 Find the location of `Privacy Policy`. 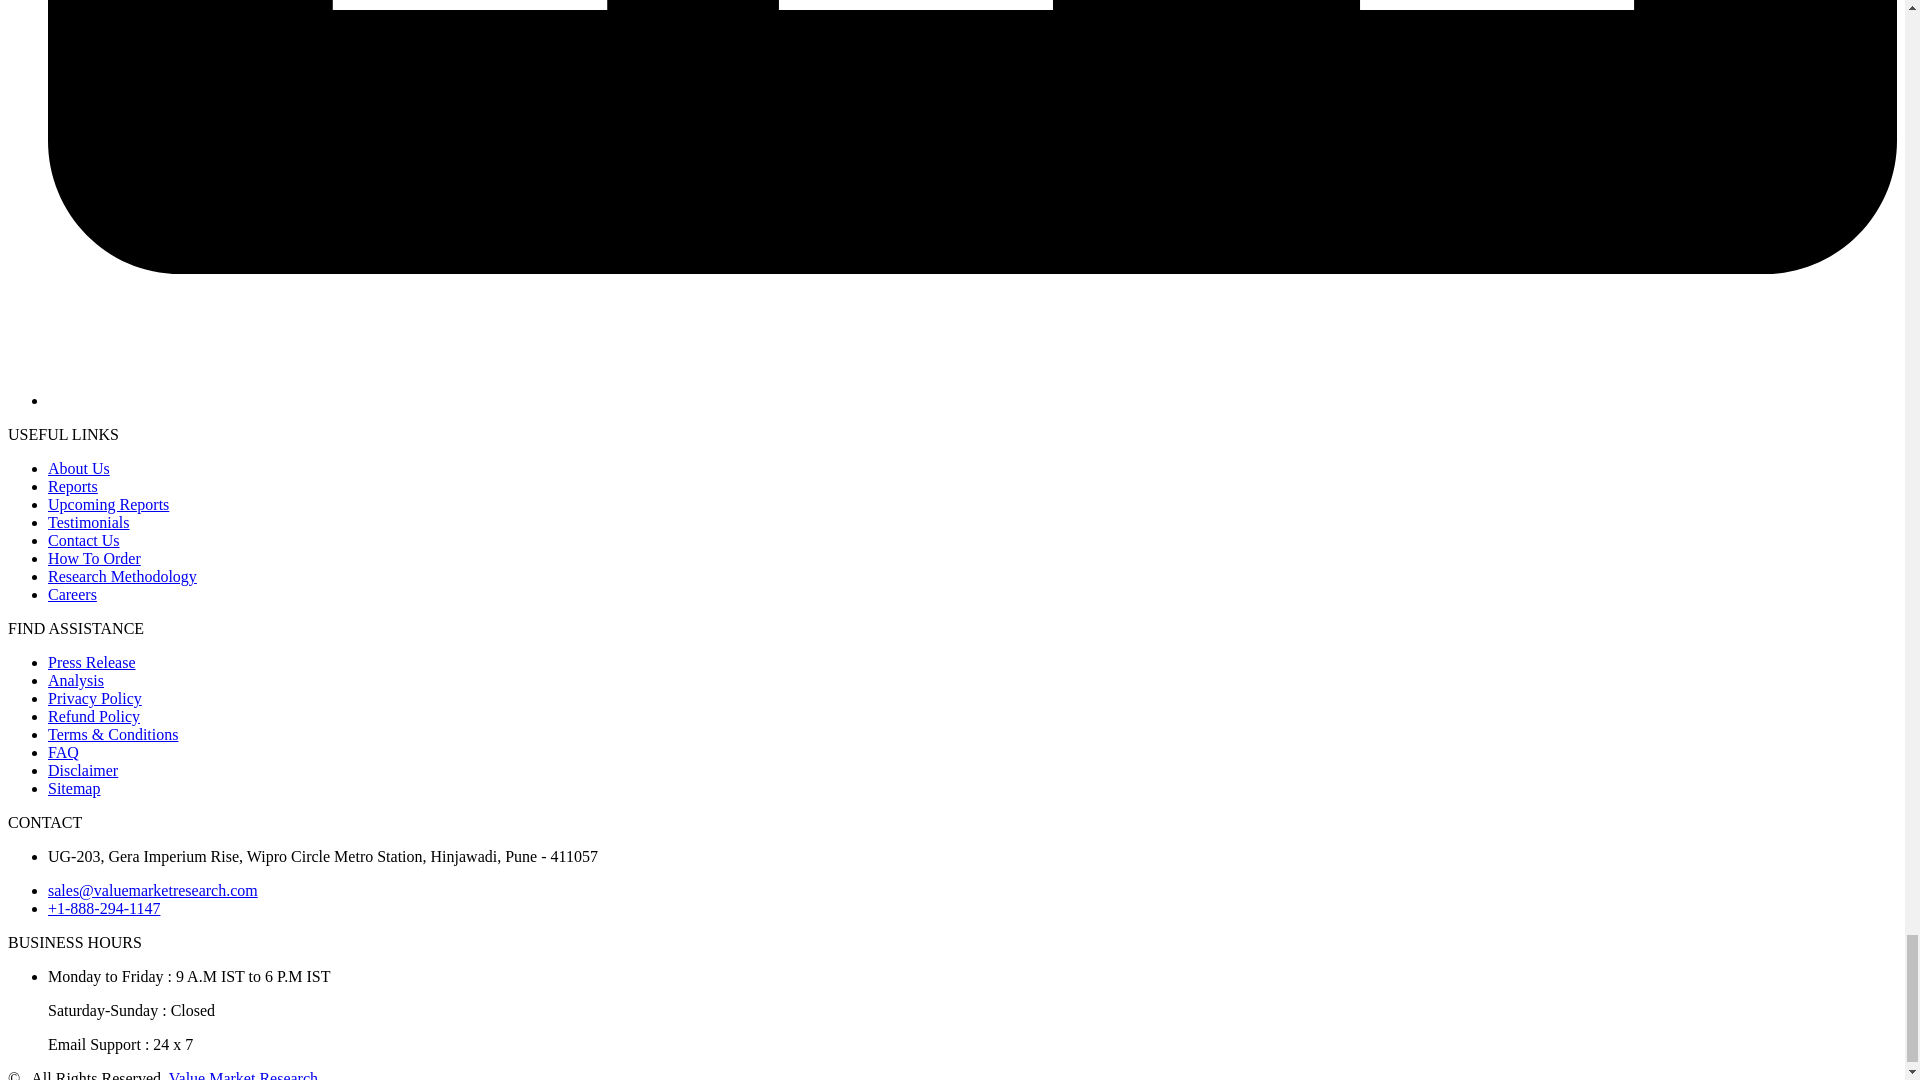

Privacy Policy is located at coordinates (95, 698).